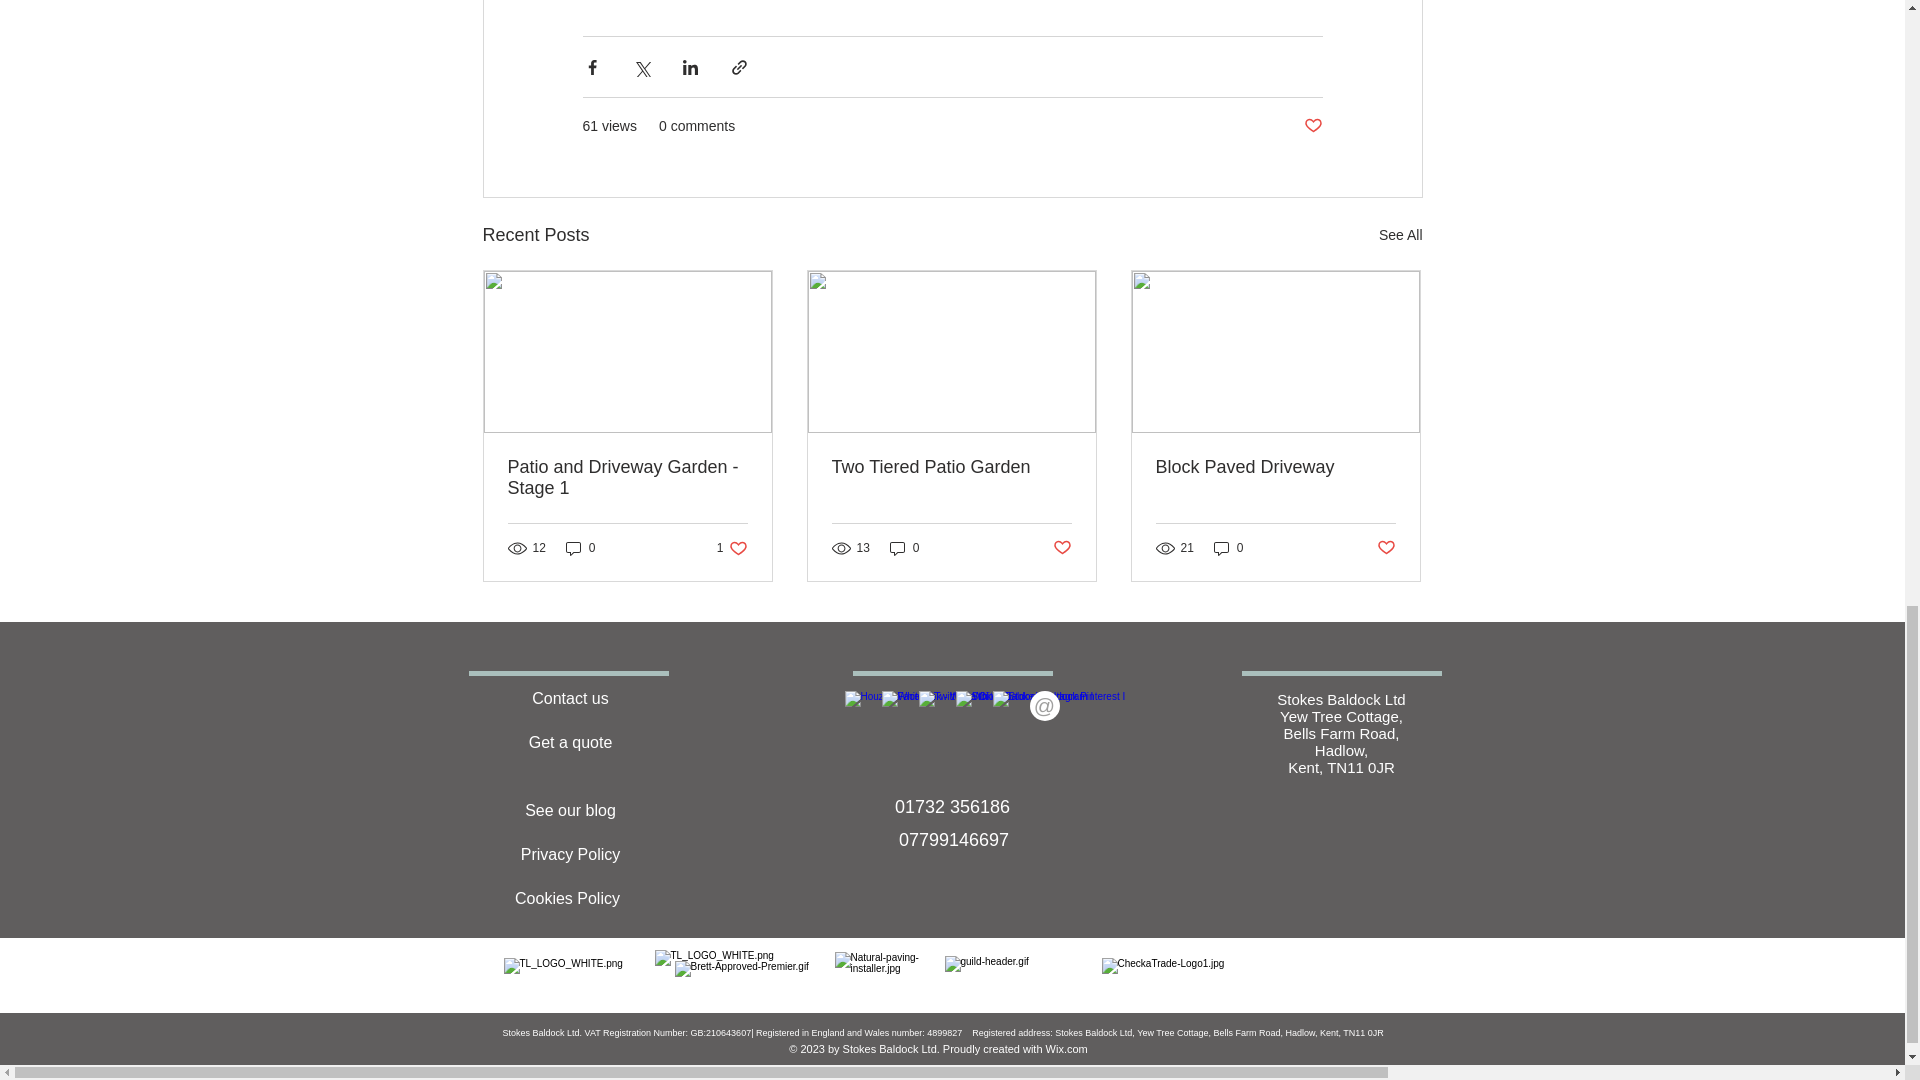 Image resolution: width=1920 pixels, height=1080 pixels. I want to click on See All, so click(1400, 235).